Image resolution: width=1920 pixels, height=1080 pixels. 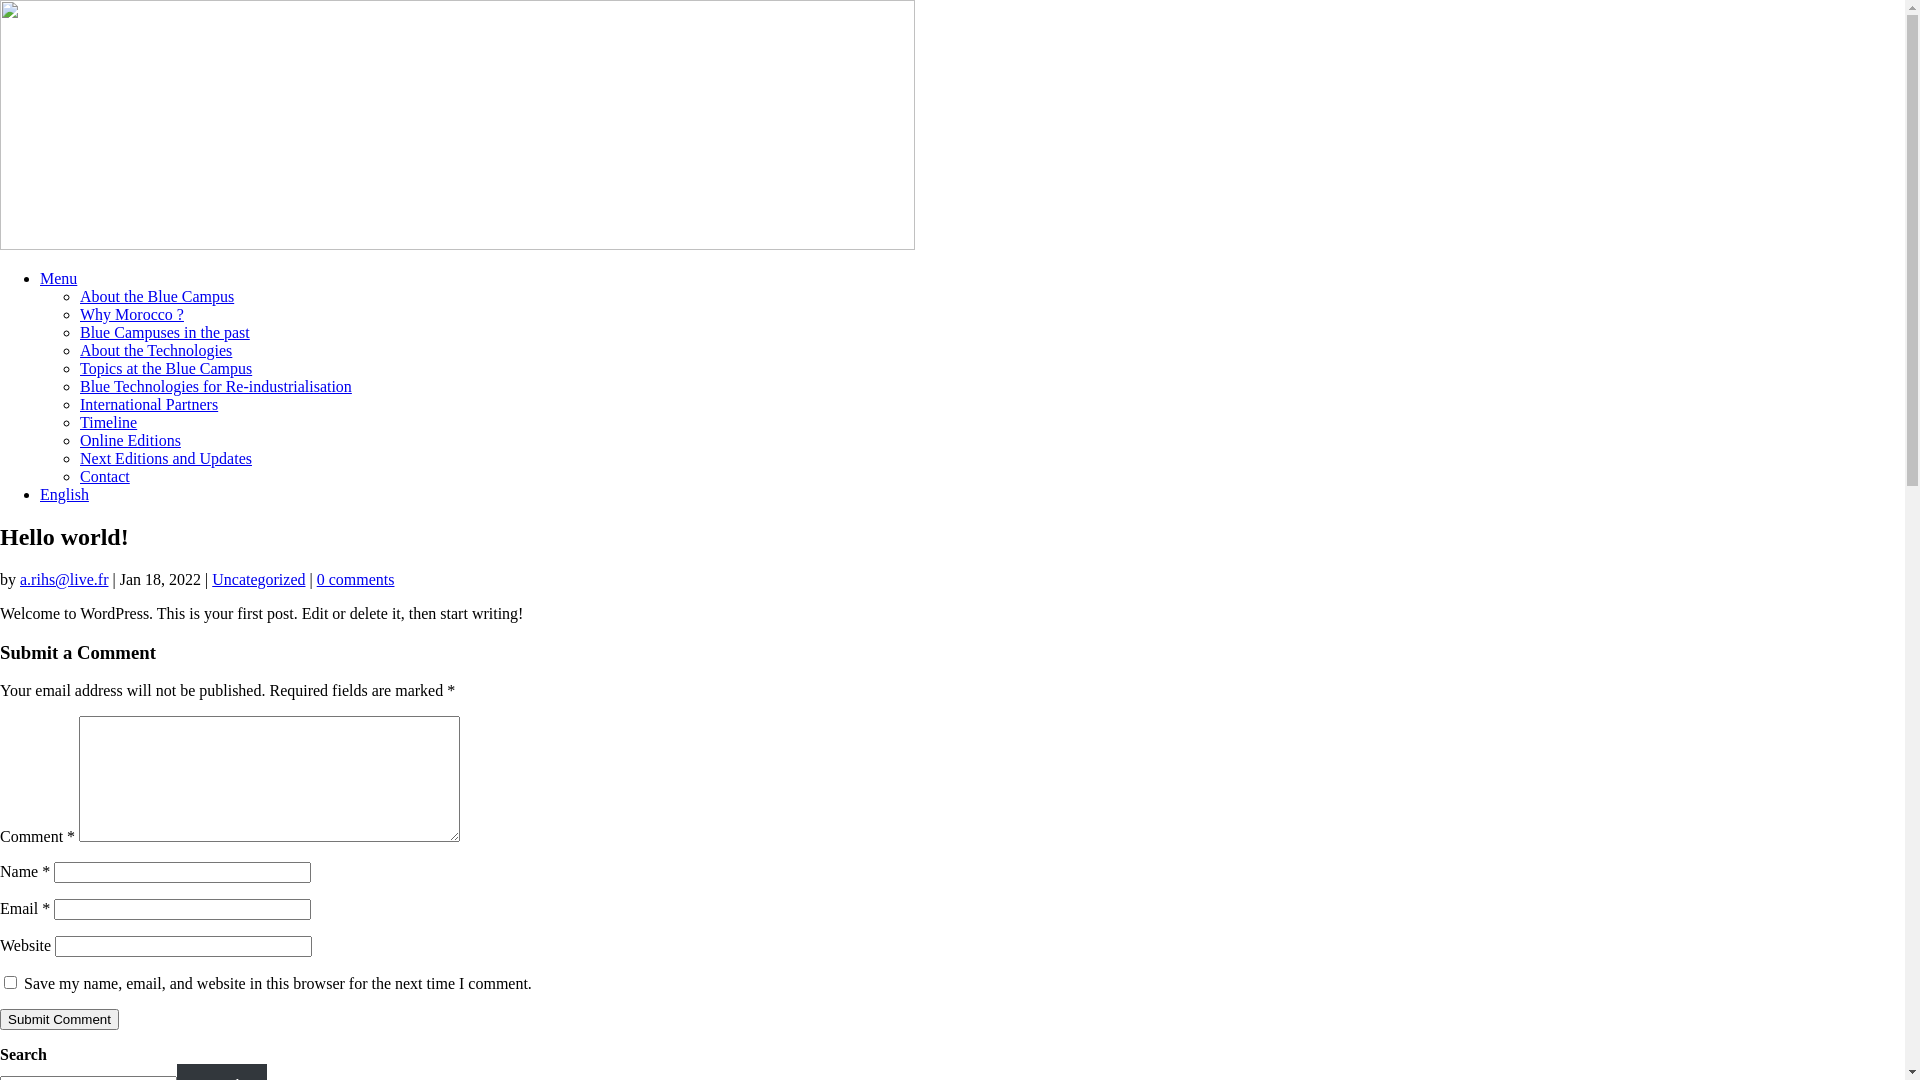 What do you see at coordinates (156, 350) in the screenshot?
I see `About the Technologies` at bounding box center [156, 350].